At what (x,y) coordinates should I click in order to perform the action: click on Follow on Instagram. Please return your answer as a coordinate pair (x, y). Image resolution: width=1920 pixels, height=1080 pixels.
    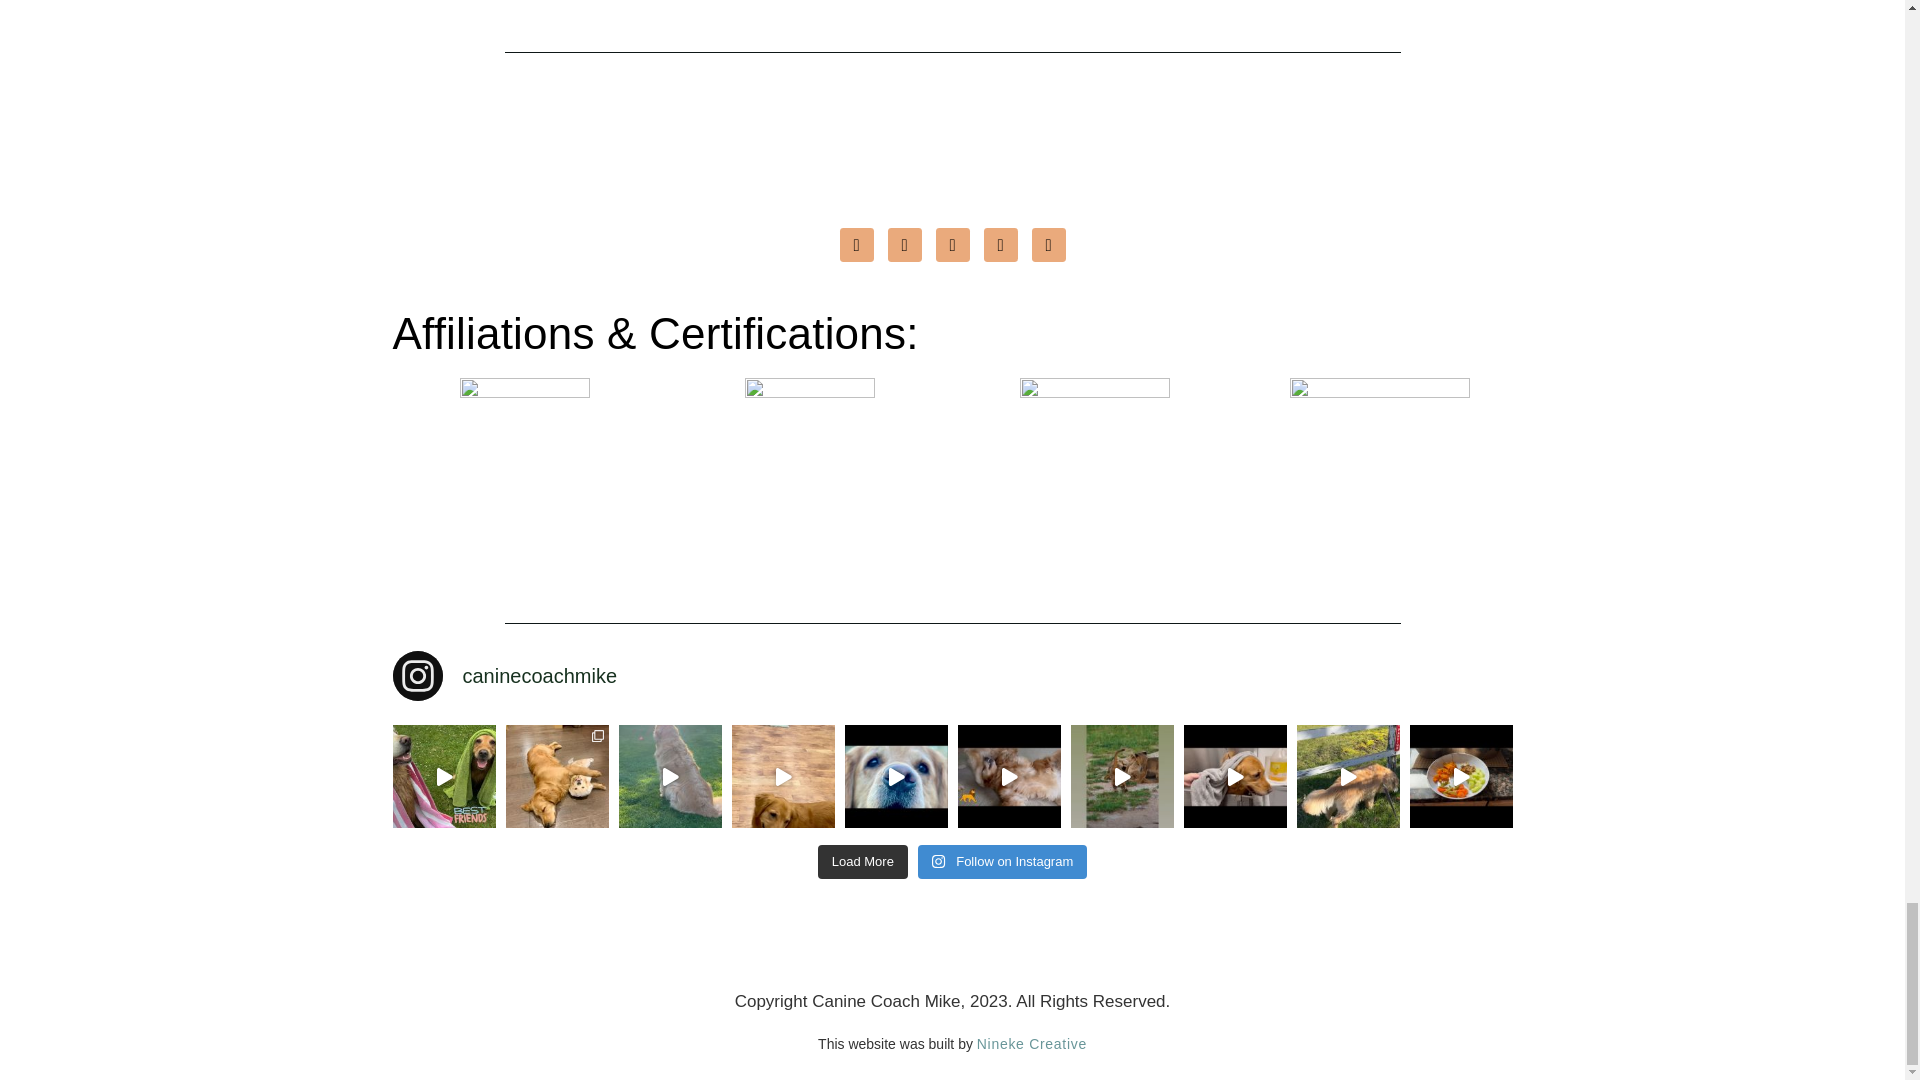
    Looking at the image, I should click on (1002, 862).